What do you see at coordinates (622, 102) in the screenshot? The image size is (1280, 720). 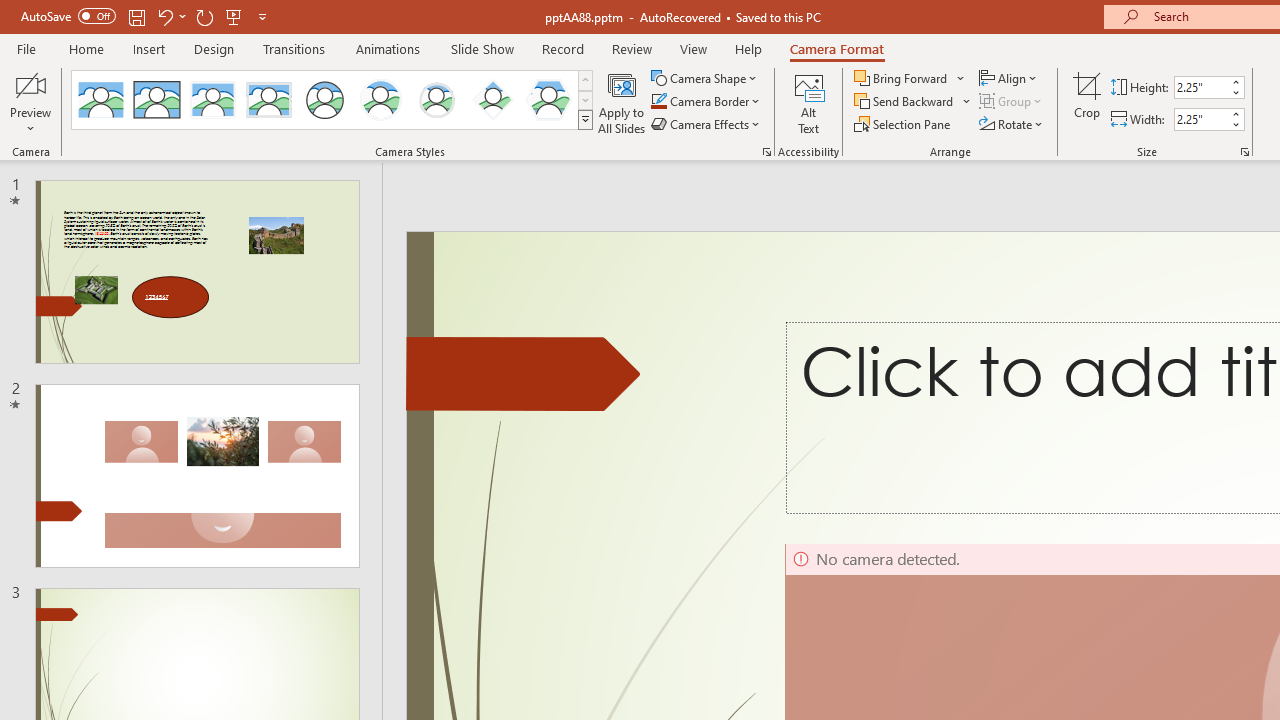 I see `Apply to All Slides` at bounding box center [622, 102].